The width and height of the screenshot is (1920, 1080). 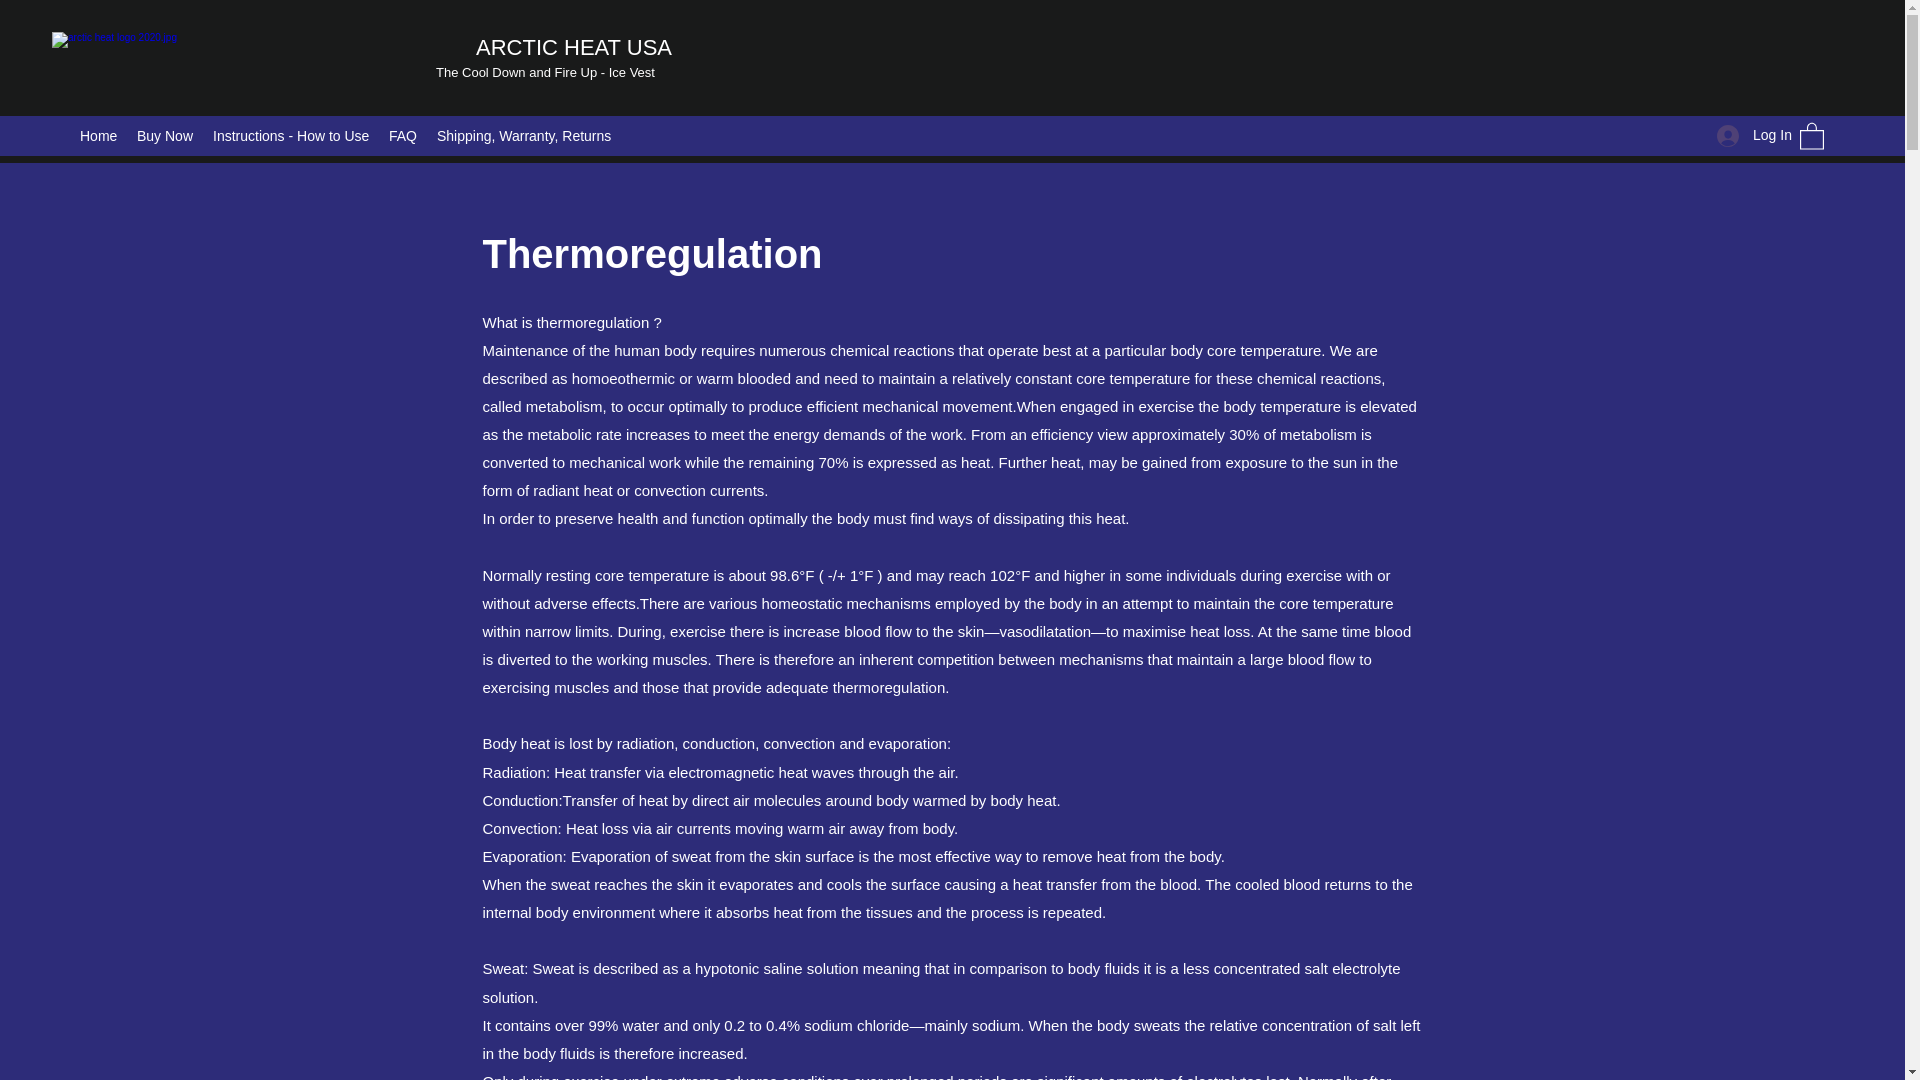 I want to click on Buy Now, so click(x=164, y=136).